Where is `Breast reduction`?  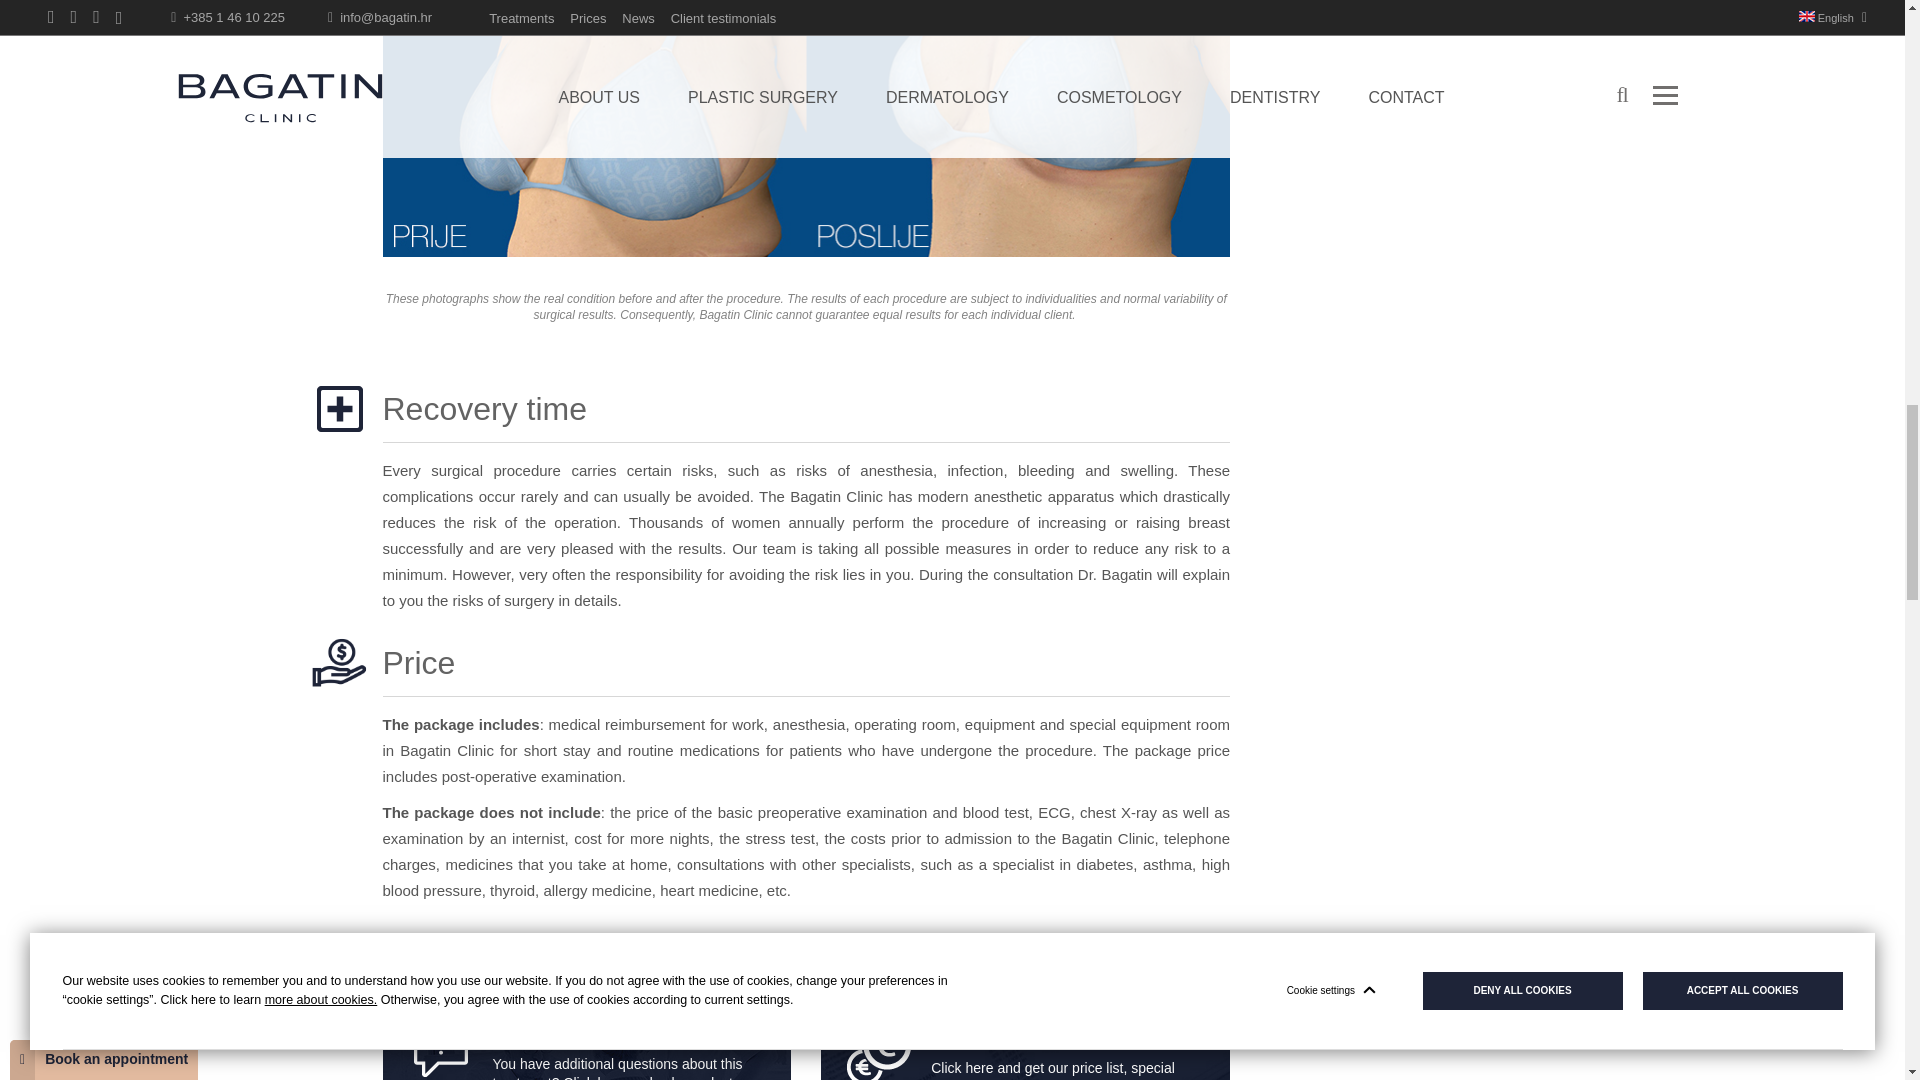
Breast reduction is located at coordinates (806, 129).